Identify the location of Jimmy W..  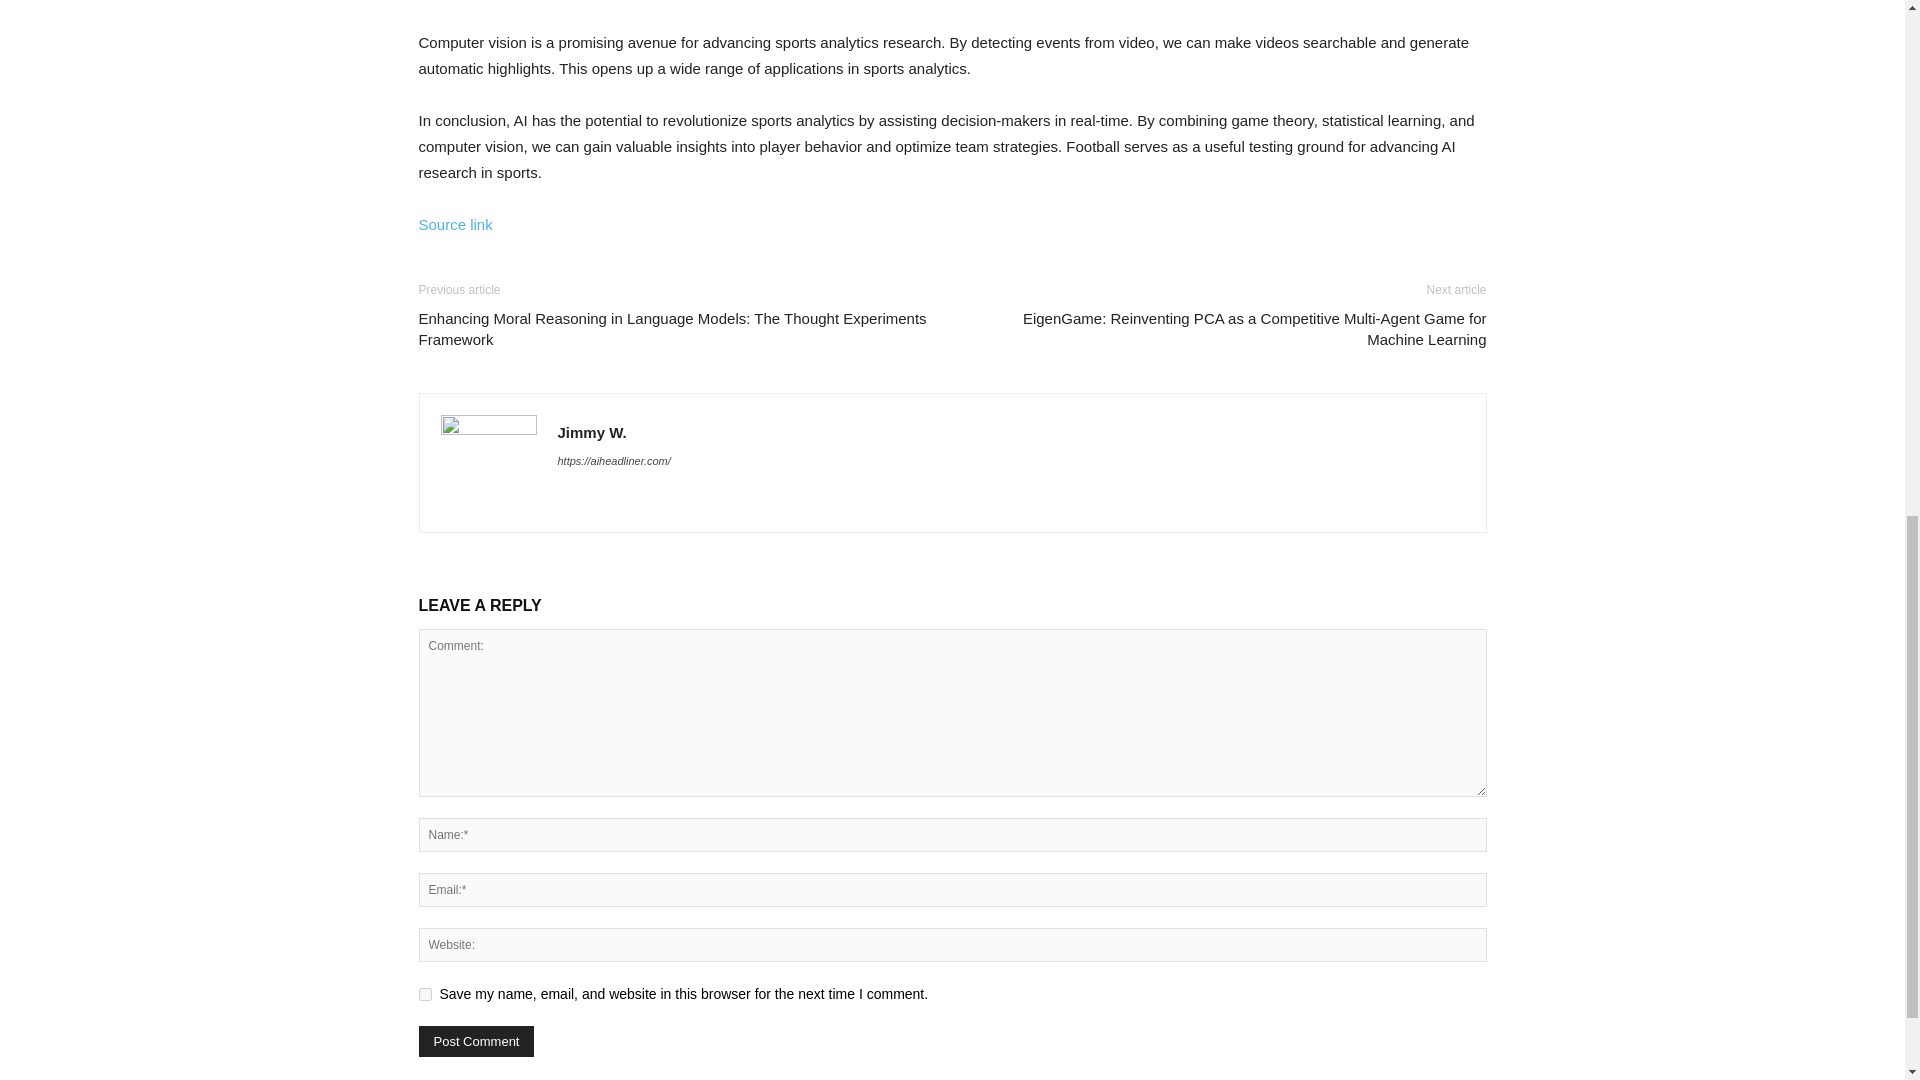
(592, 432).